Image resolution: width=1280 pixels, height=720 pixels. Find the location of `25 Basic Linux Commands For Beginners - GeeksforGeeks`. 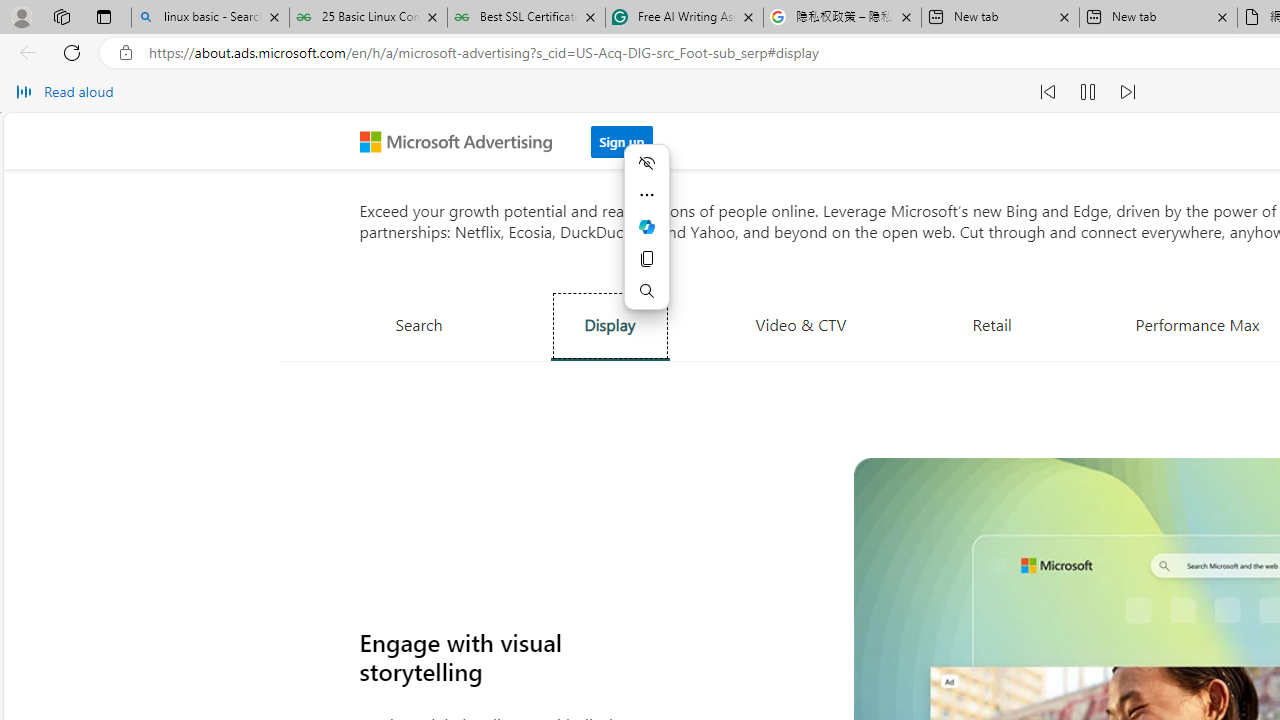

25 Basic Linux Commands For Beginners - GeeksforGeeks is located at coordinates (368, 18).